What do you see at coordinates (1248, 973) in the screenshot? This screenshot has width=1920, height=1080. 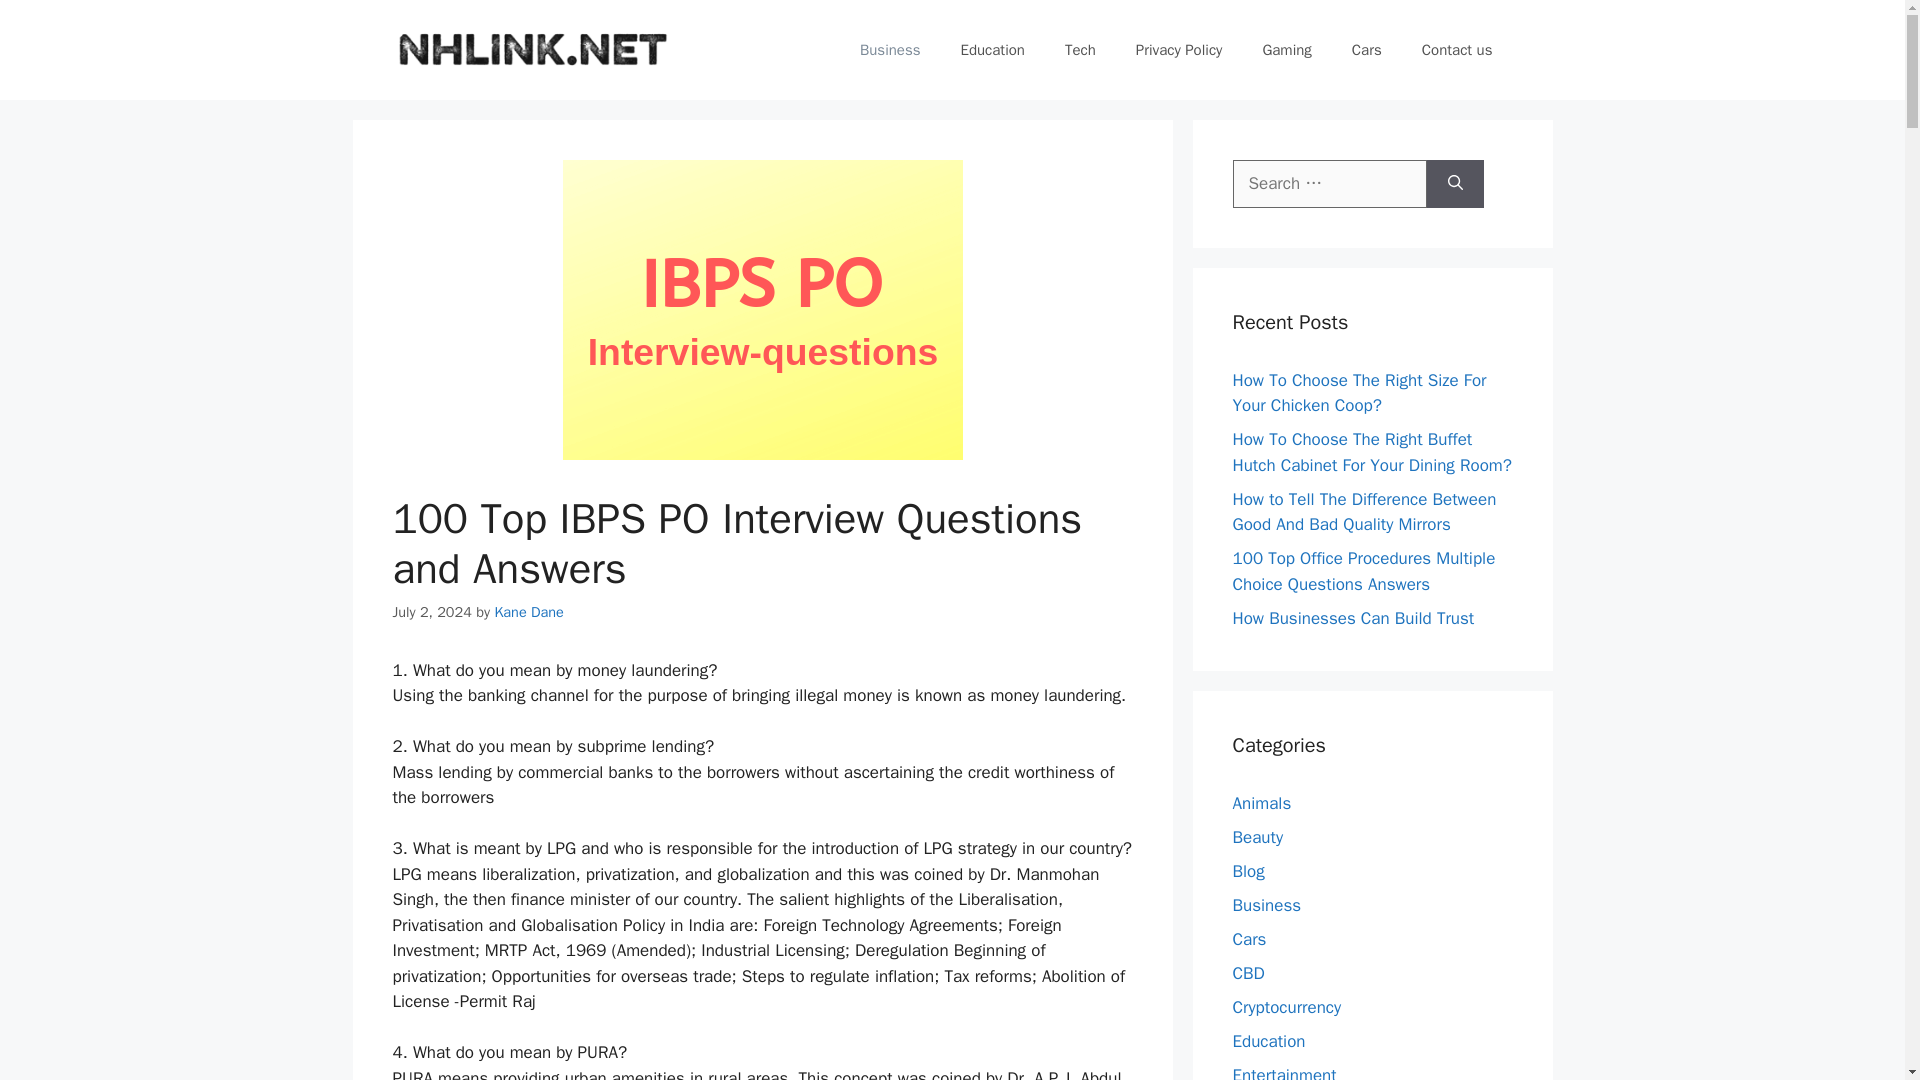 I see `CBD` at bounding box center [1248, 973].